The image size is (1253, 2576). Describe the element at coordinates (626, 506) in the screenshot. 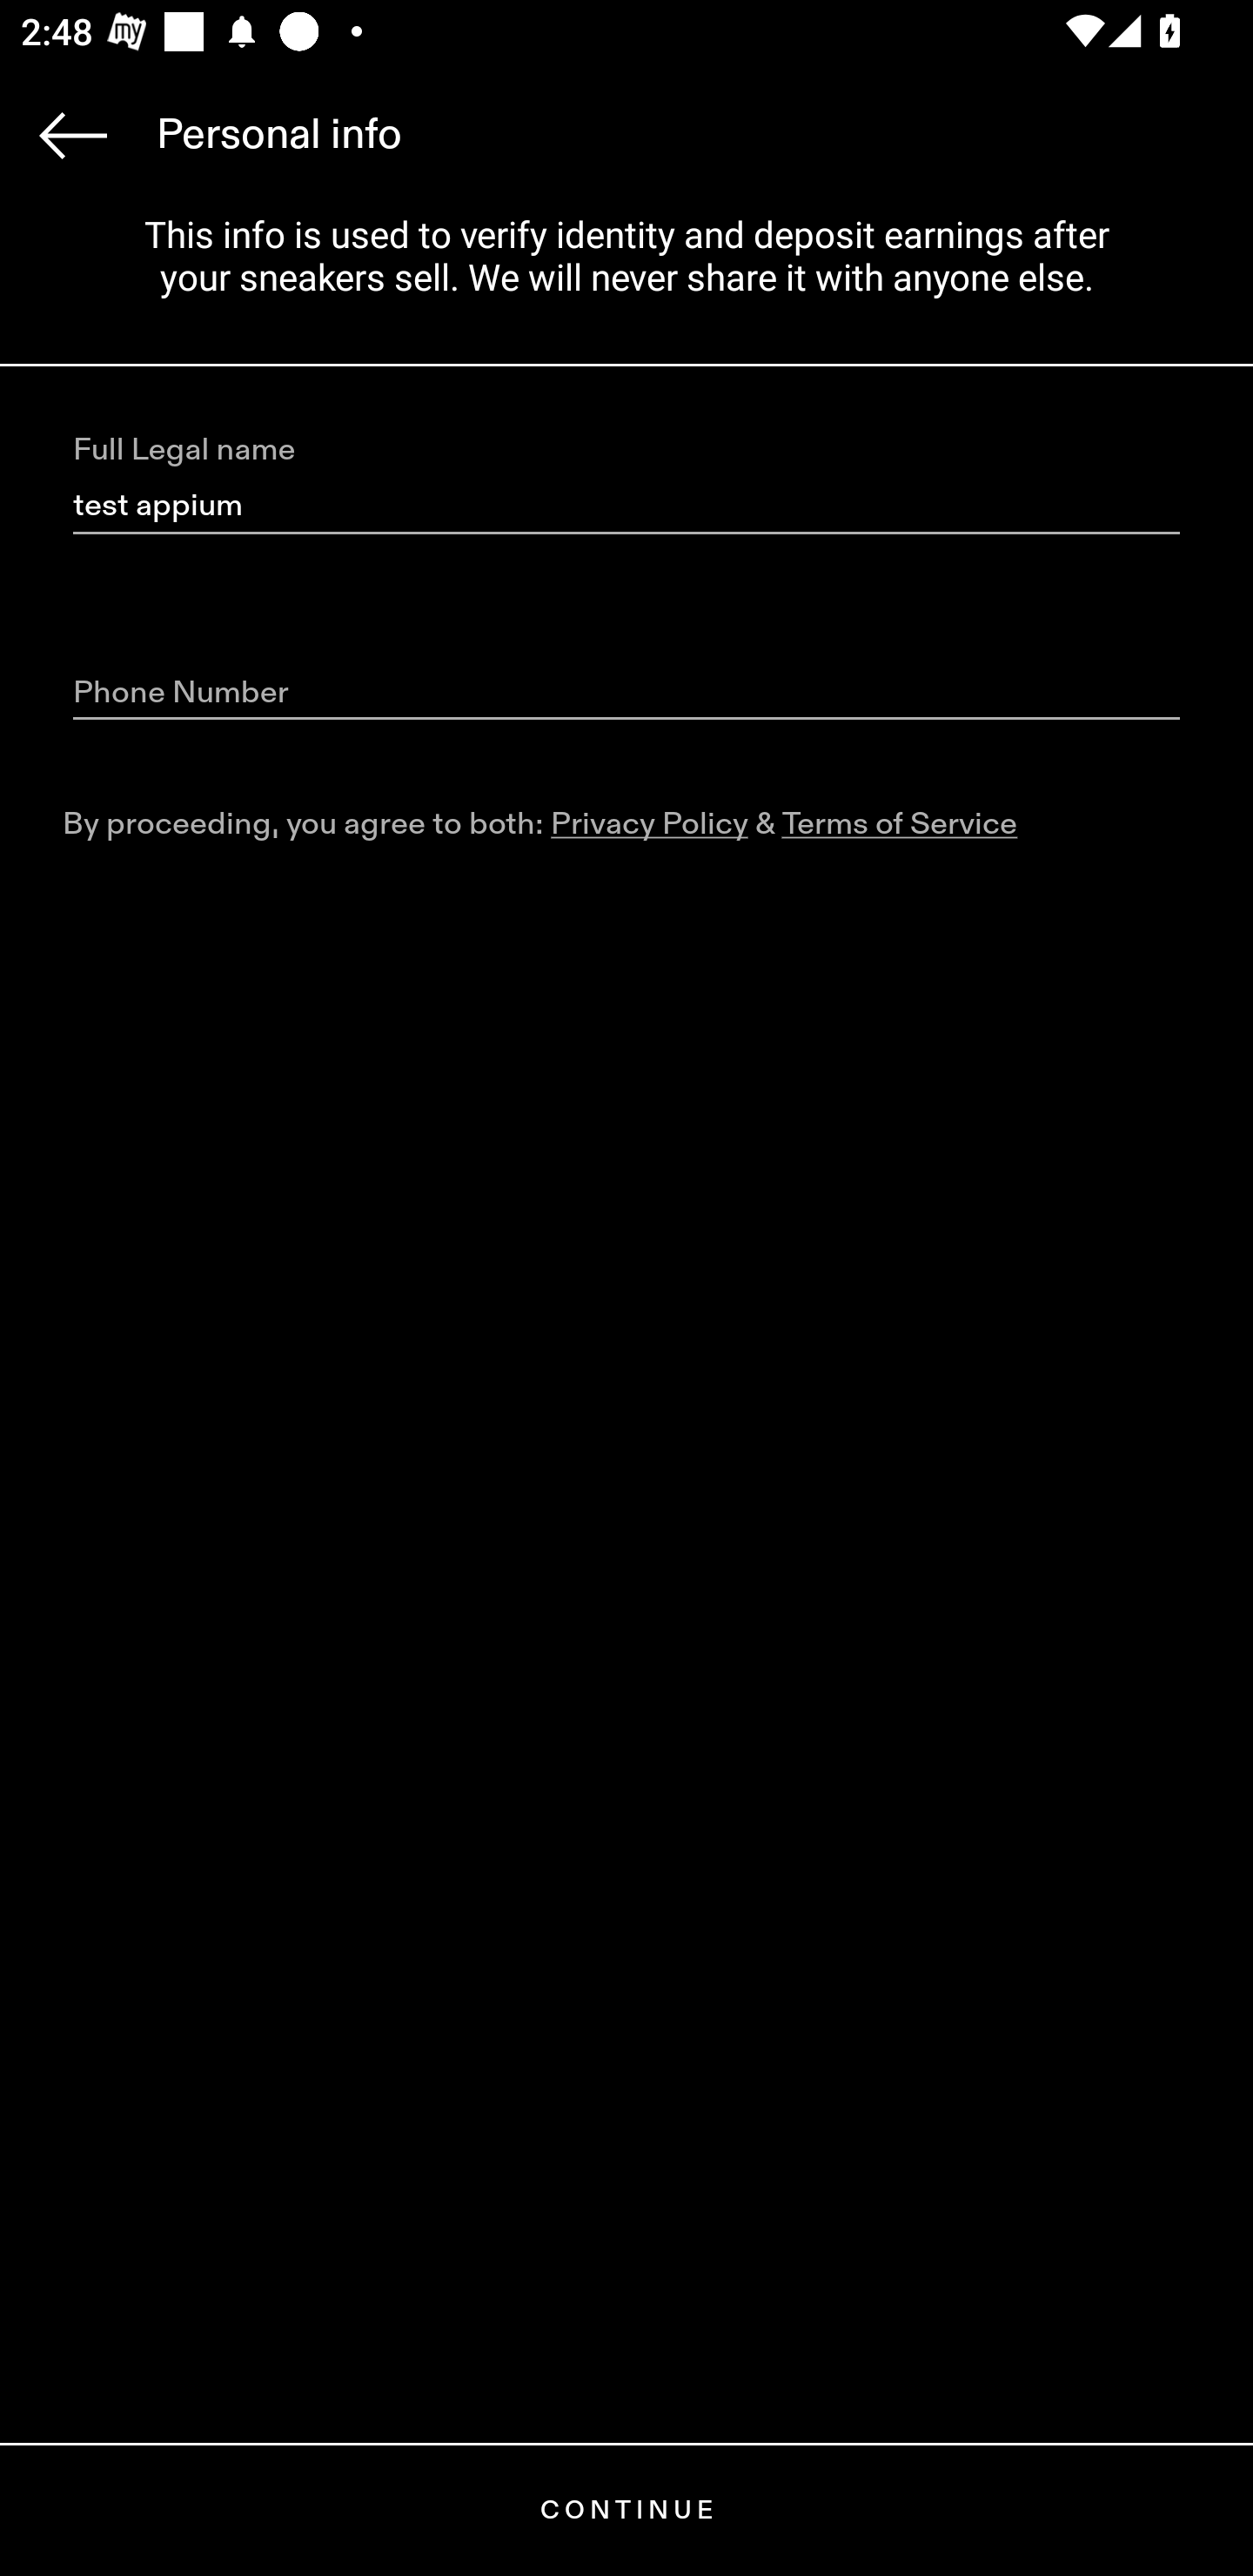

I see `test appium` at that location.